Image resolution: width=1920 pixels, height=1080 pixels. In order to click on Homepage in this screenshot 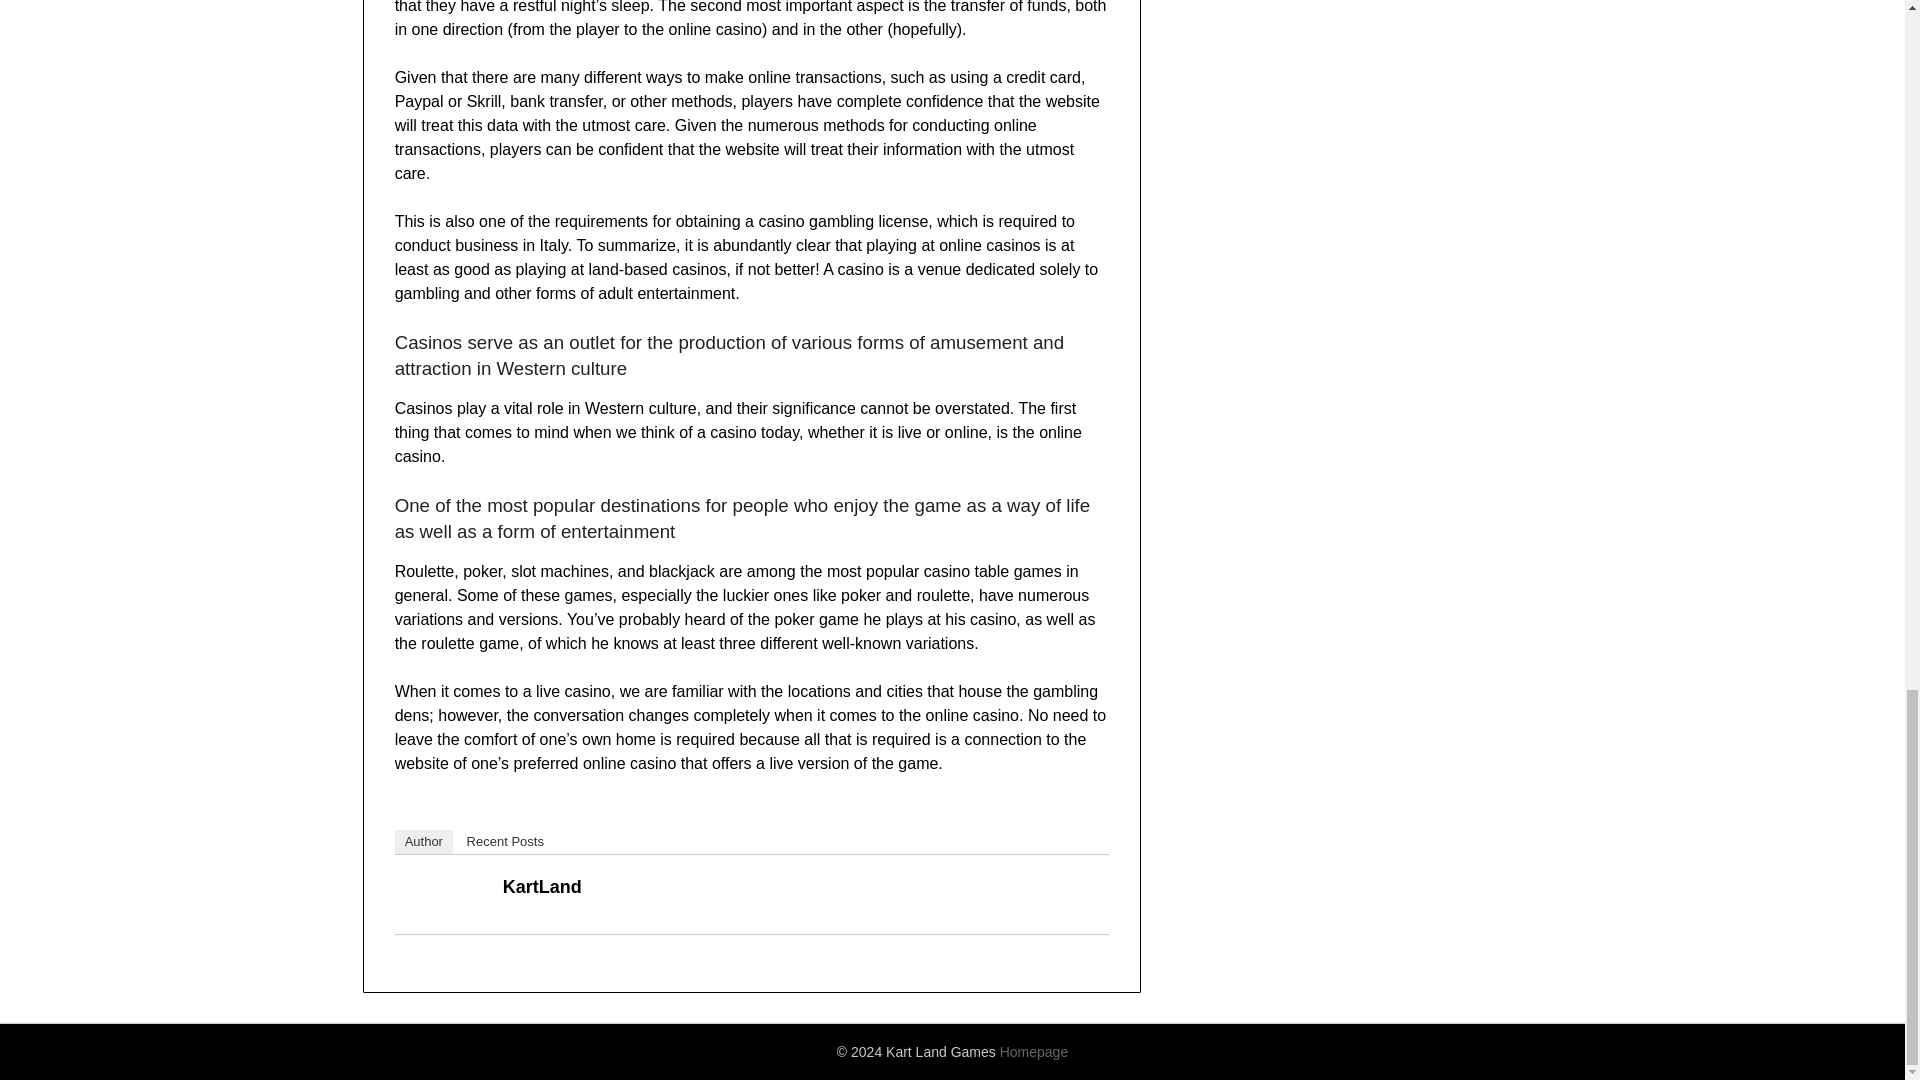, I will do `click(1034, 1052)`.